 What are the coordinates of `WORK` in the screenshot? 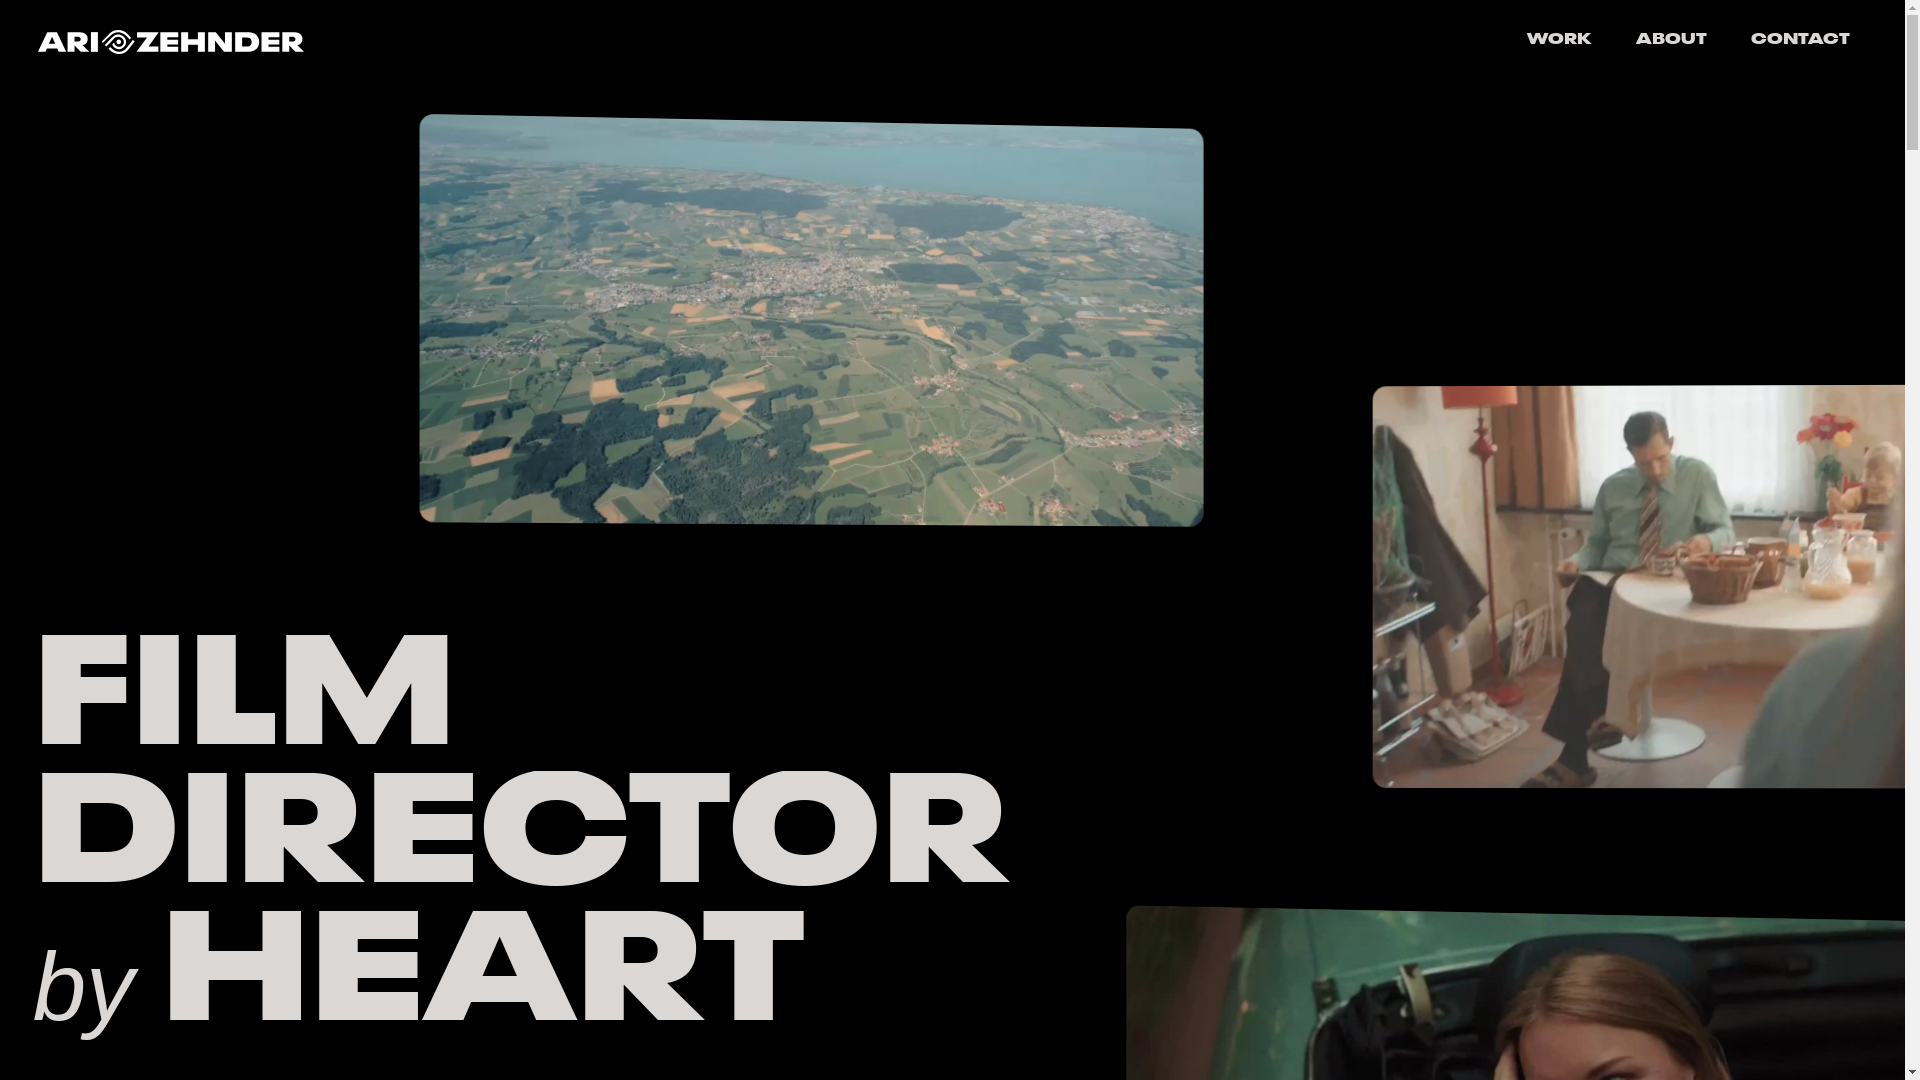 It's located at (1560, 41).